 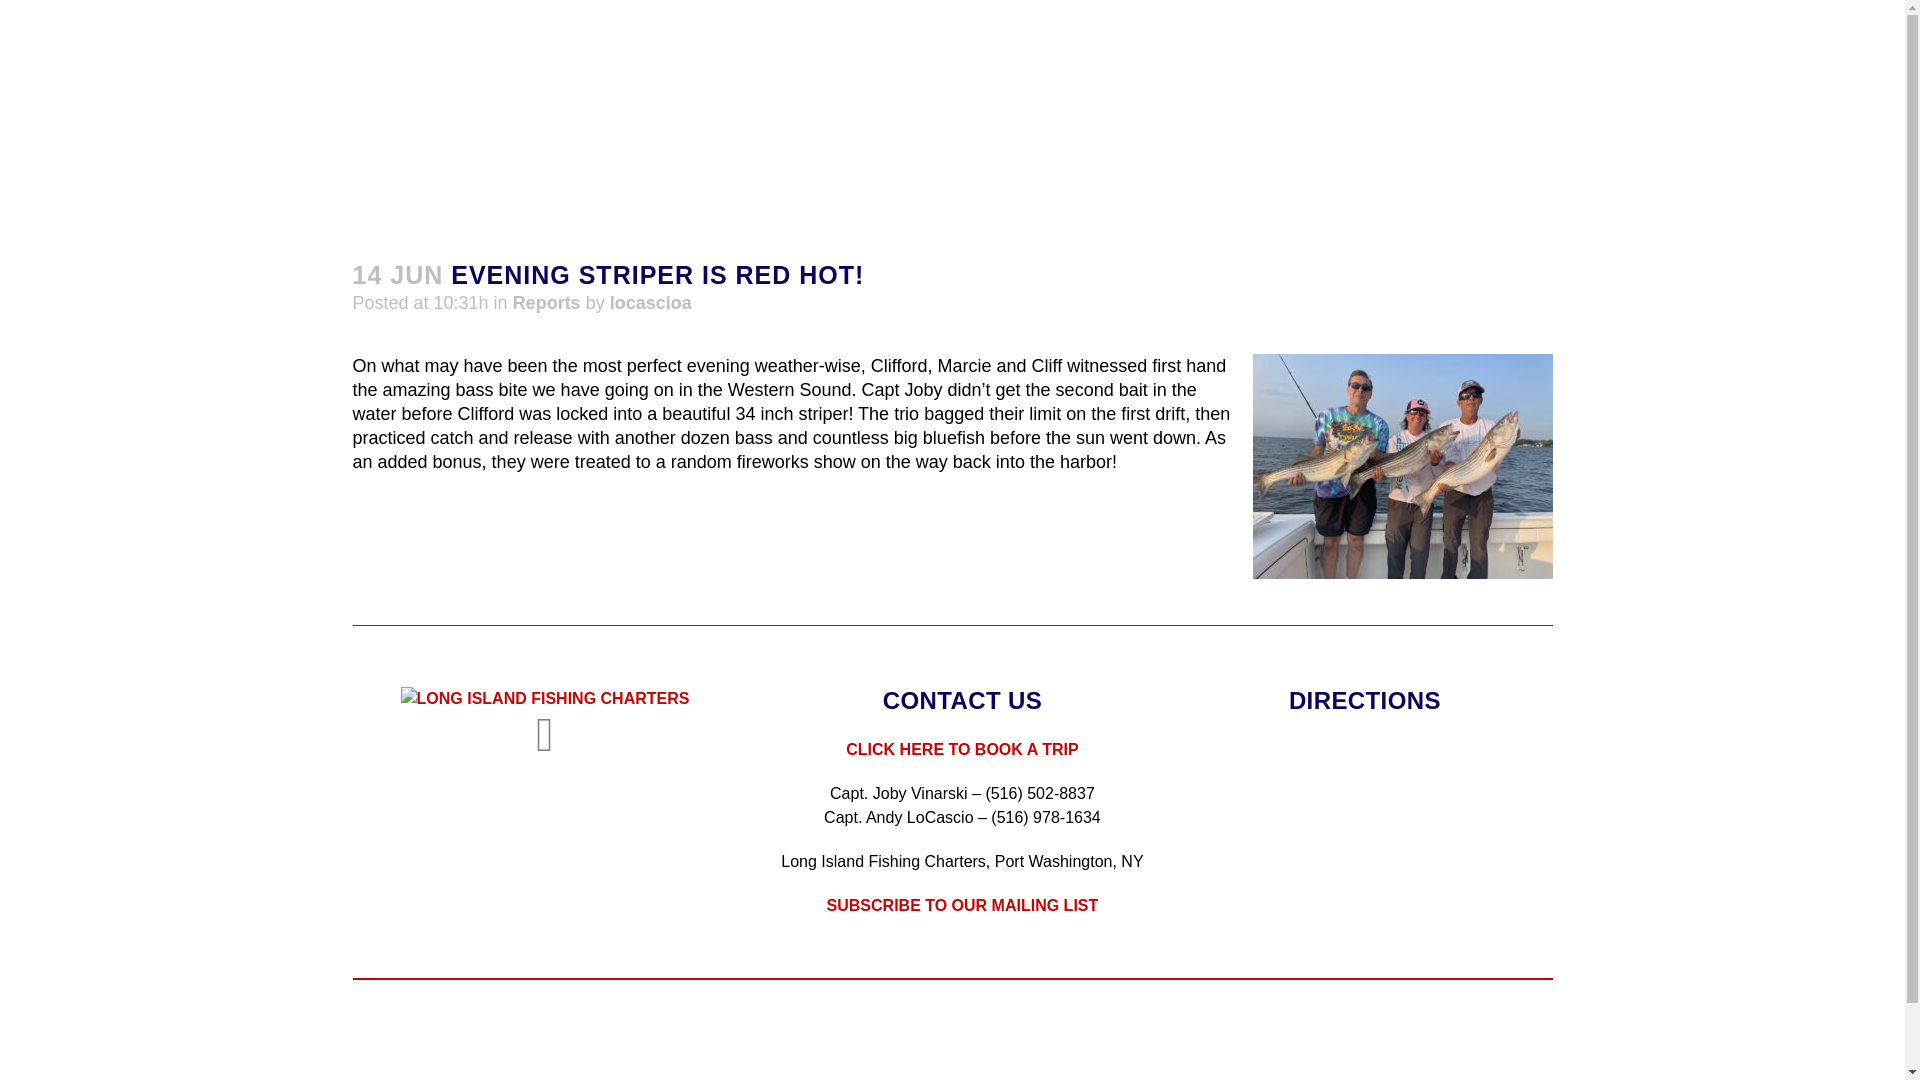 What do you see at coordinates (916, 105) in the screenshot?
I see `OUR BOATS` at bounding box center [916, 105].